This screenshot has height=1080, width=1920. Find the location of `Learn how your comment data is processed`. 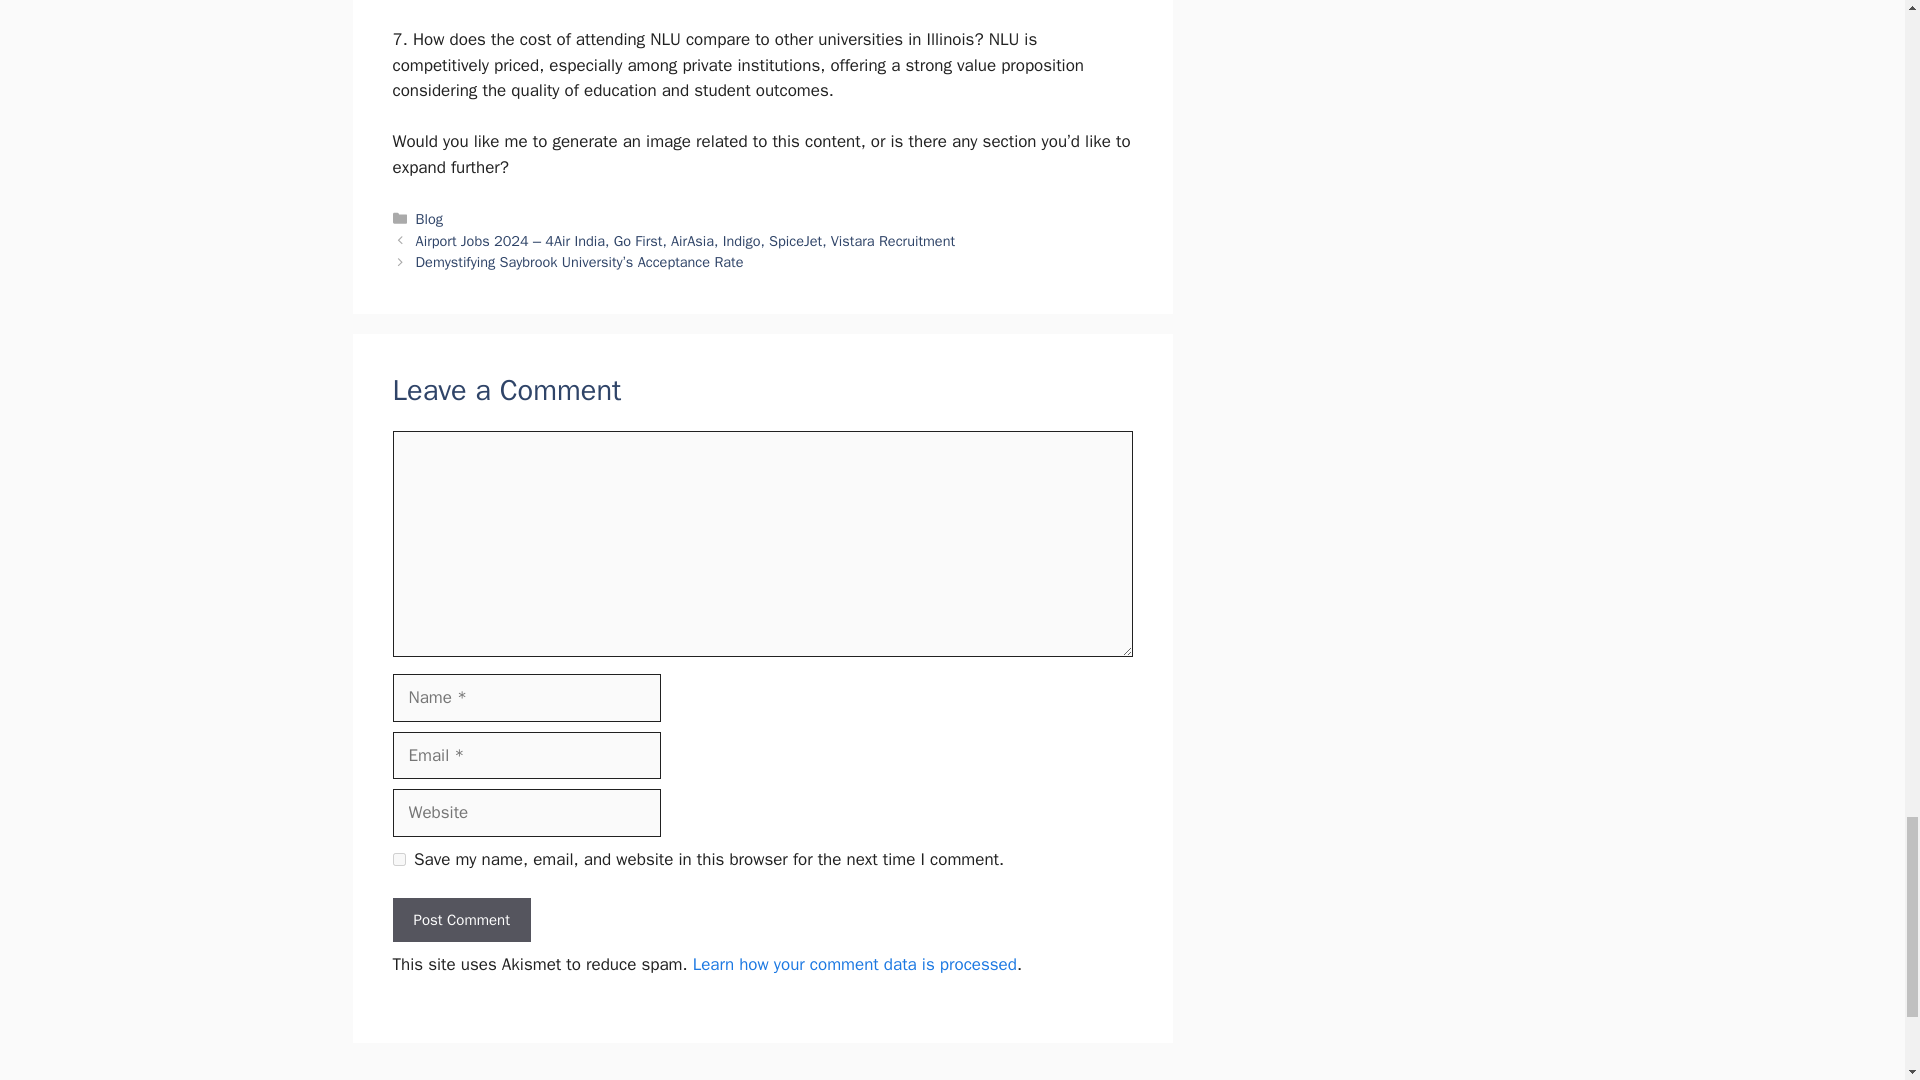

Learn how your comment data is processed is located at coordinates (855, 964).